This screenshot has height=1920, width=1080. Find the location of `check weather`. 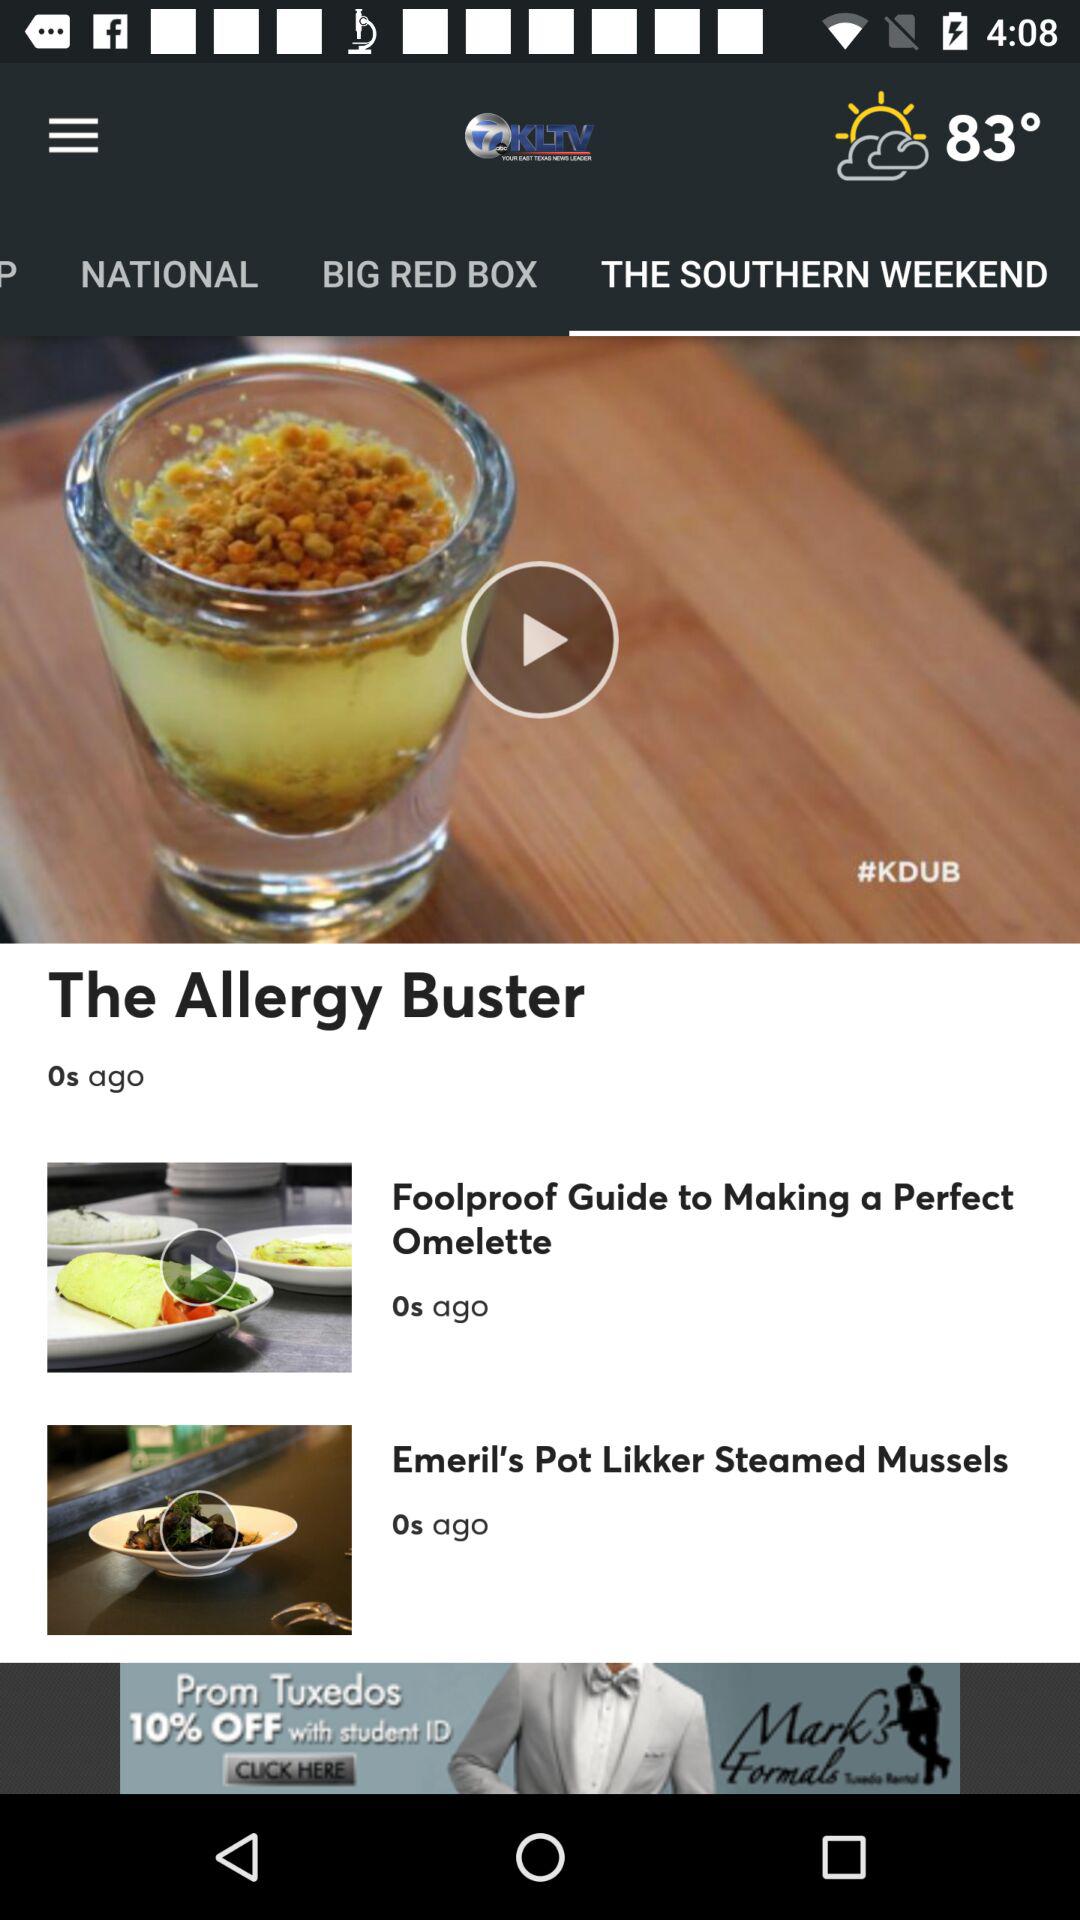

check weather is located at coordinates (881, 136).